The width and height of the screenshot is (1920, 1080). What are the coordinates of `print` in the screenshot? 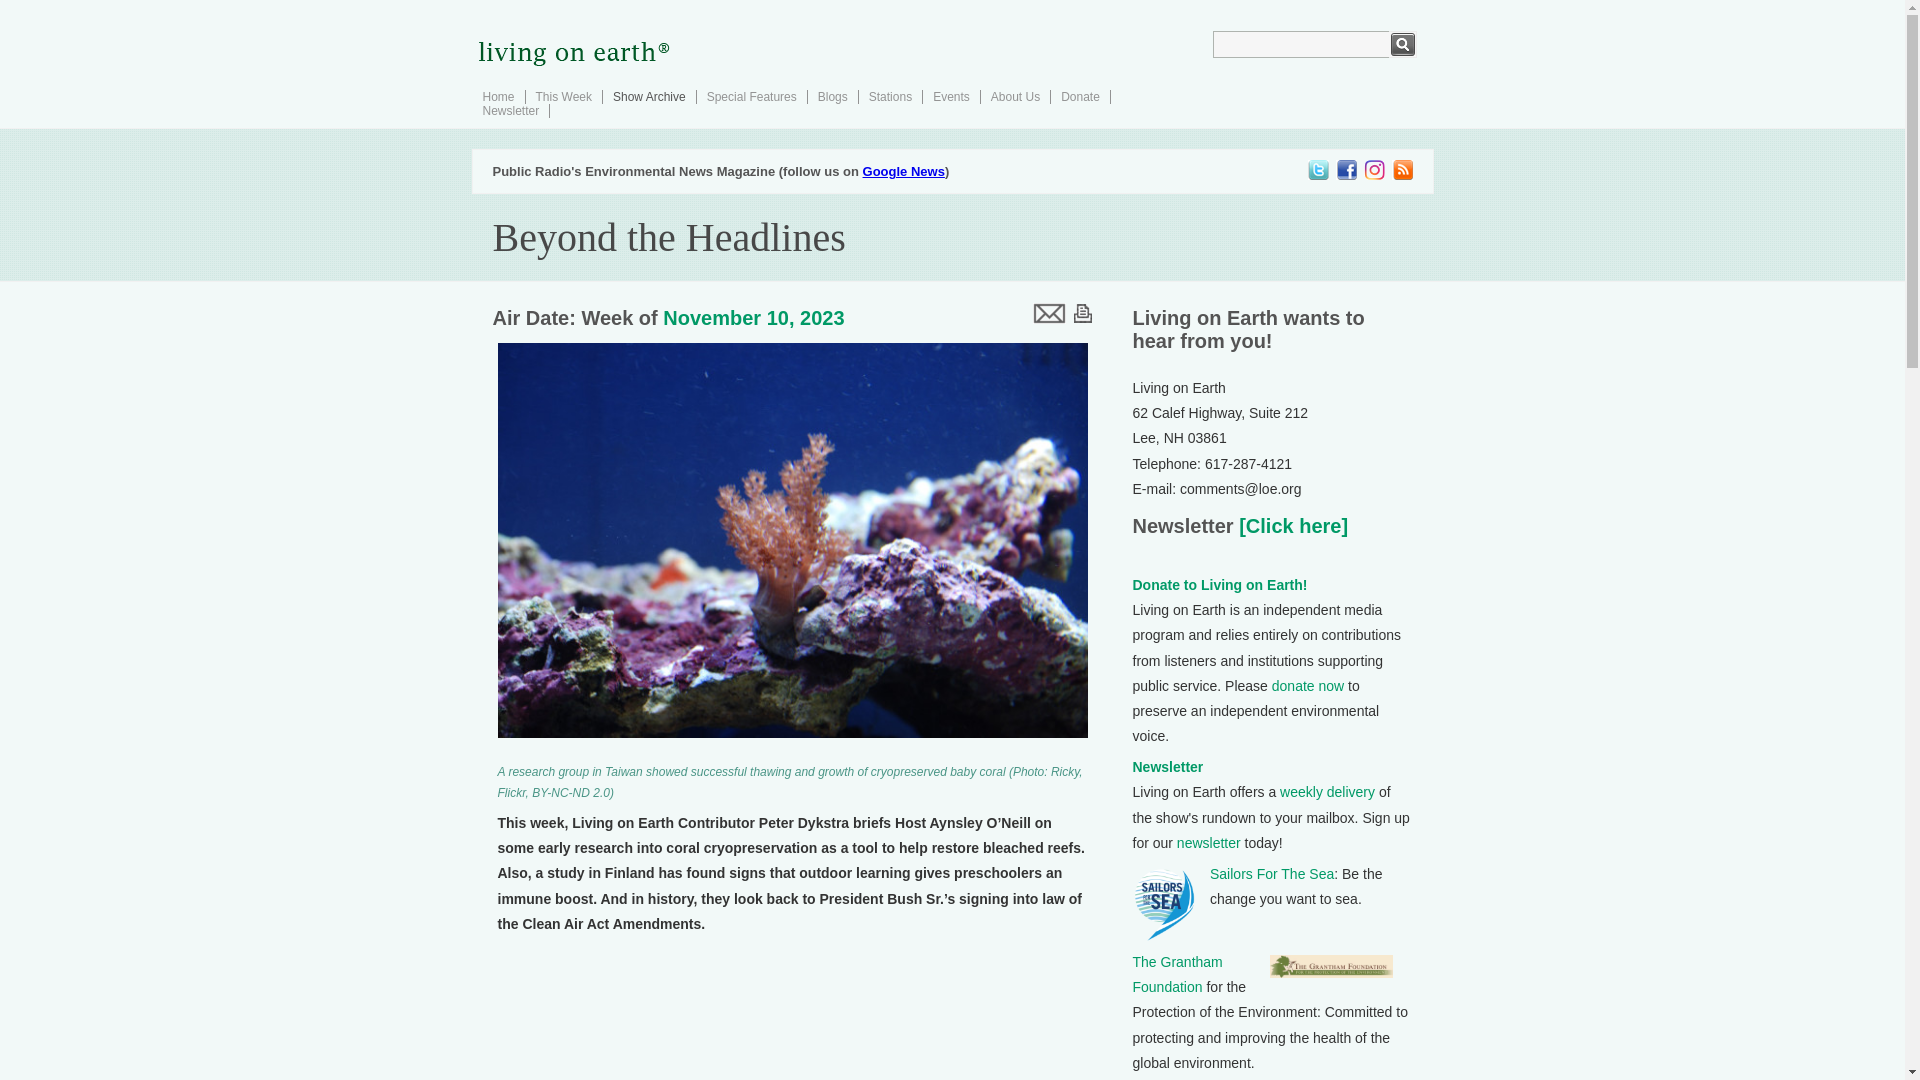 It's located at (1082, 312).